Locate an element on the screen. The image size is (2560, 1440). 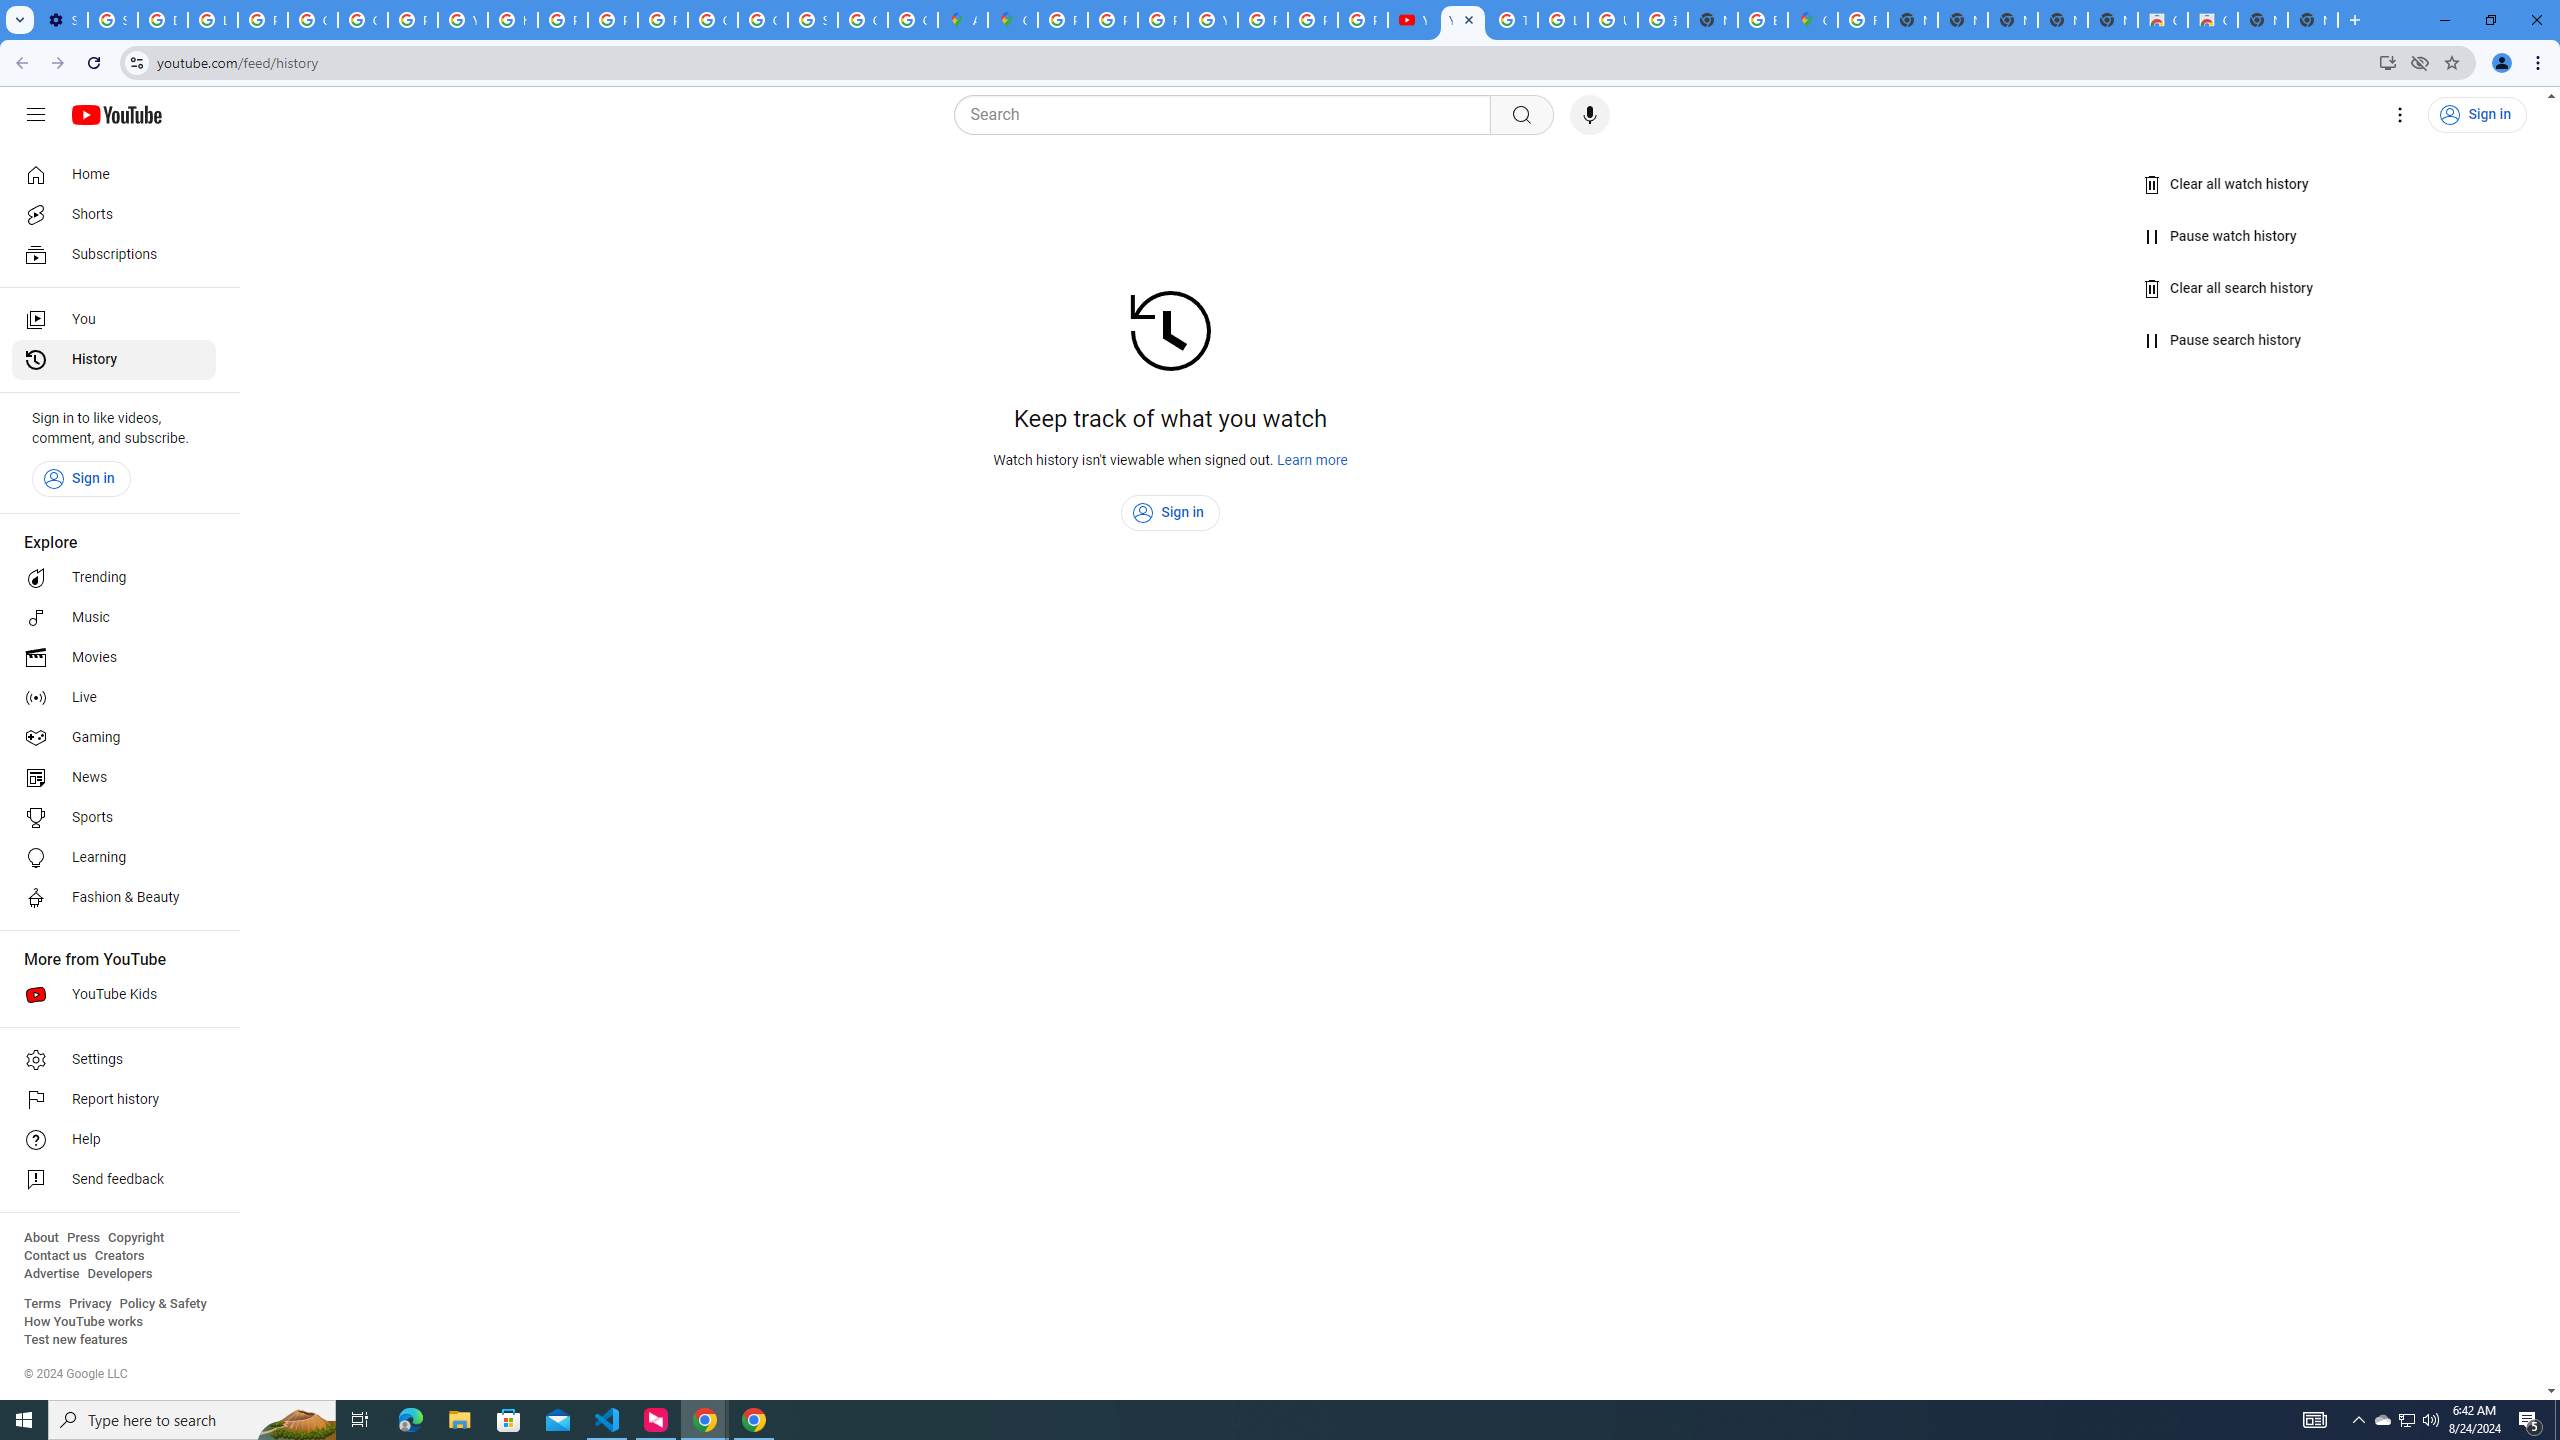
Movies is located at coordinates (114, 658).